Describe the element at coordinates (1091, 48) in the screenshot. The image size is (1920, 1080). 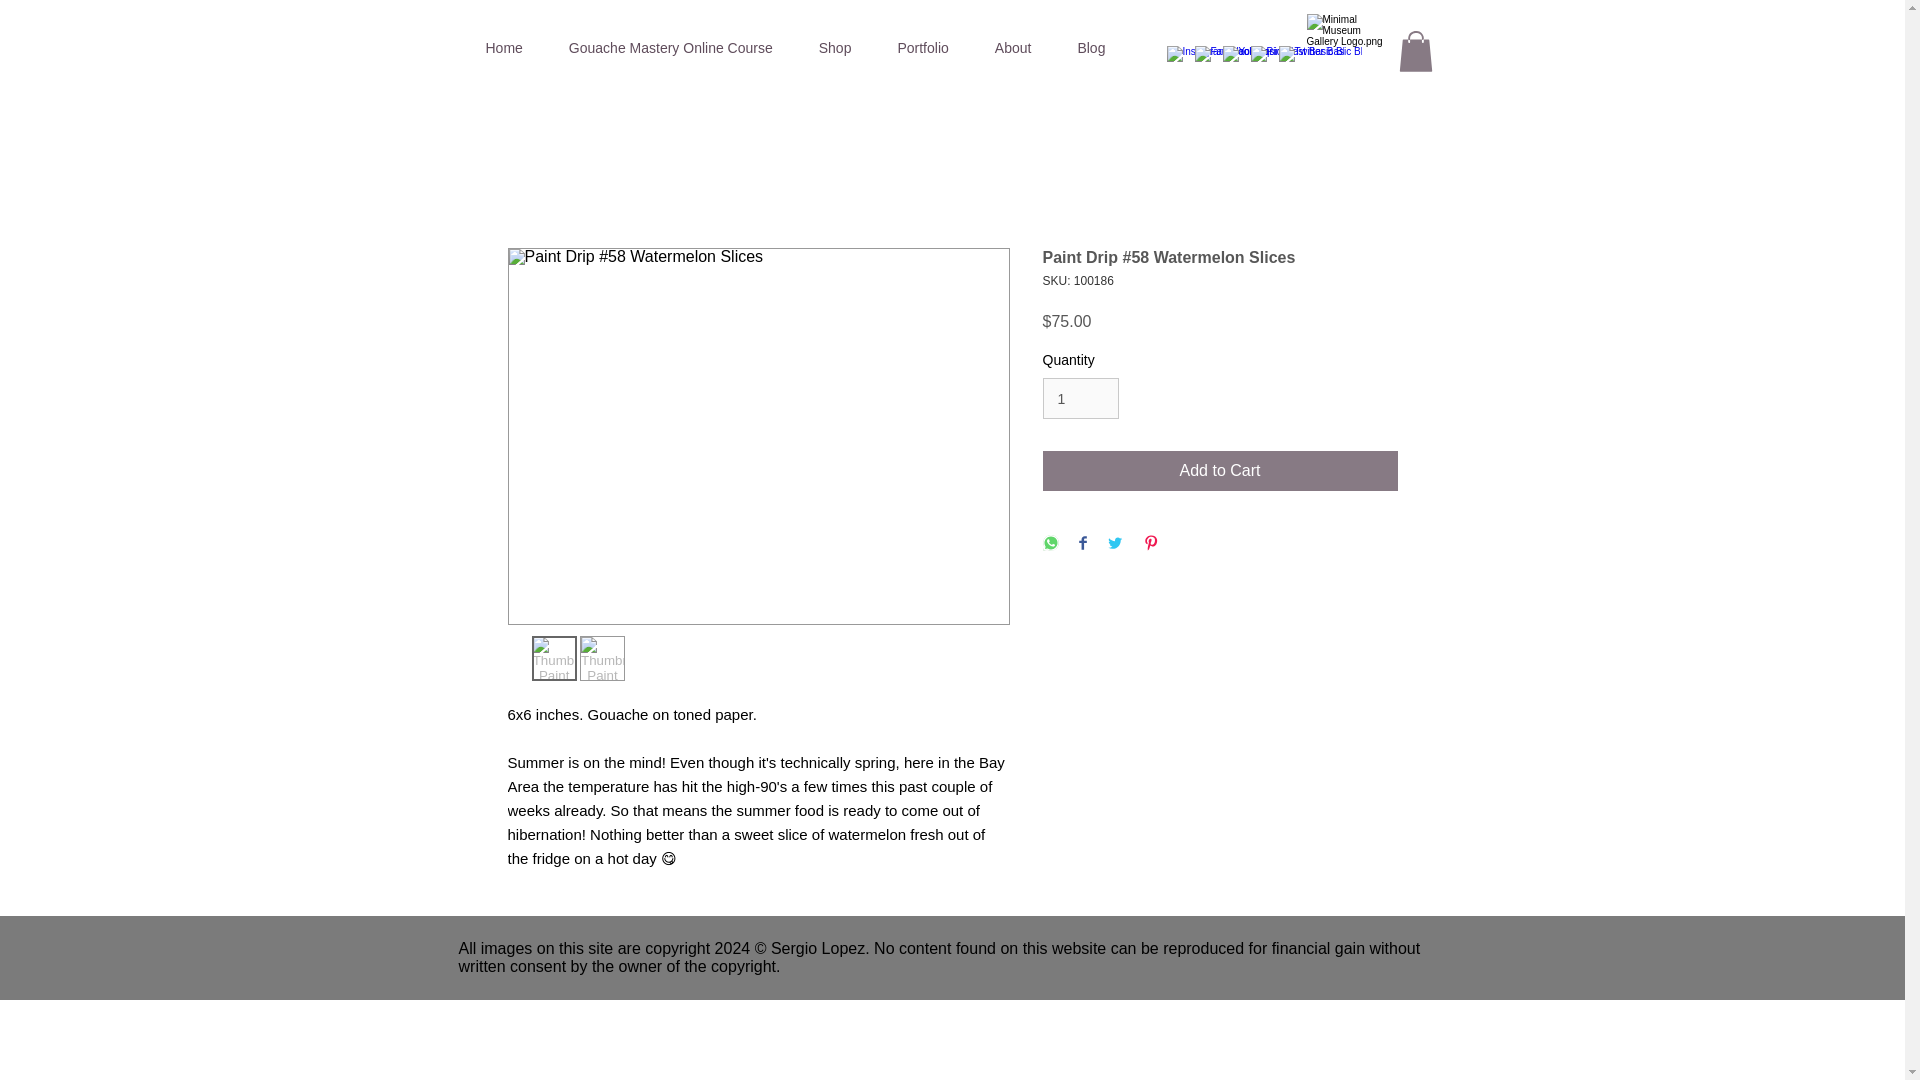
I see `Blog` at that location.